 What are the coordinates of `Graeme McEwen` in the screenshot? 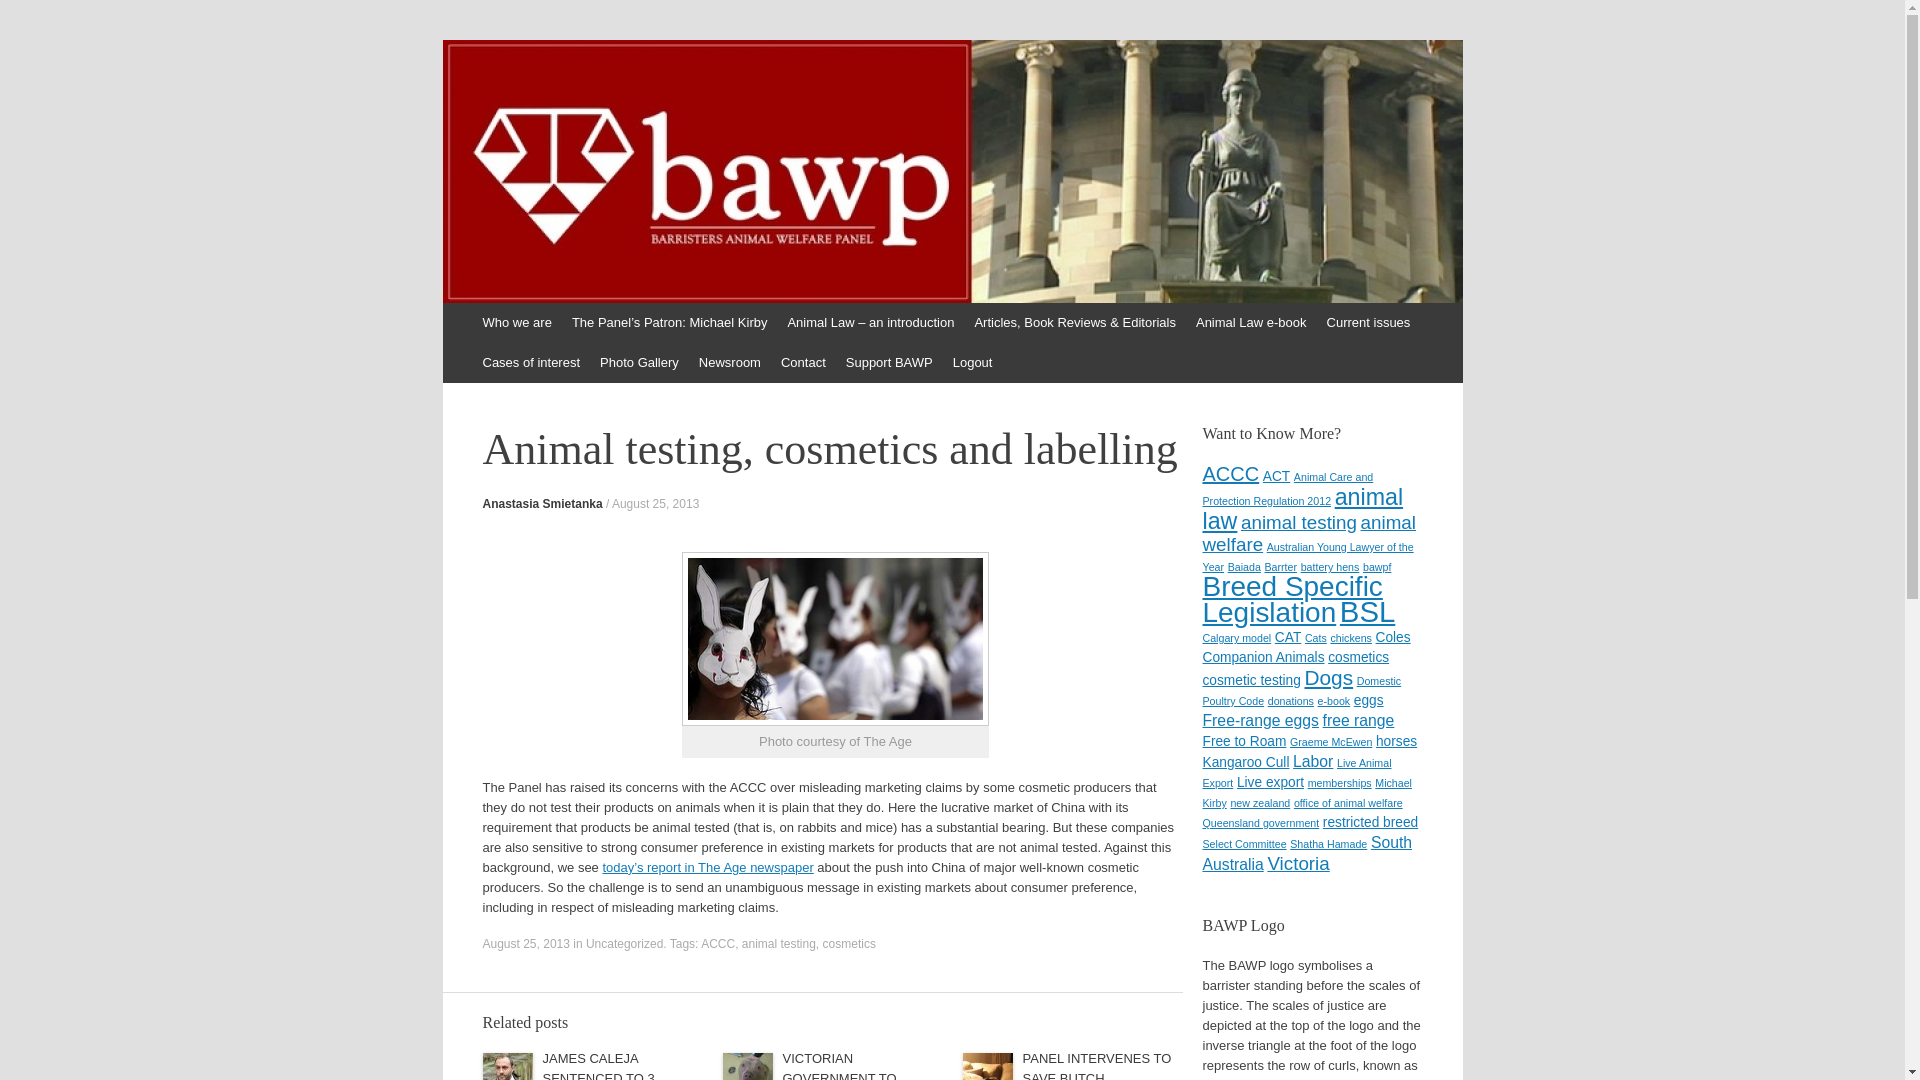 It's located at (1331, 742).